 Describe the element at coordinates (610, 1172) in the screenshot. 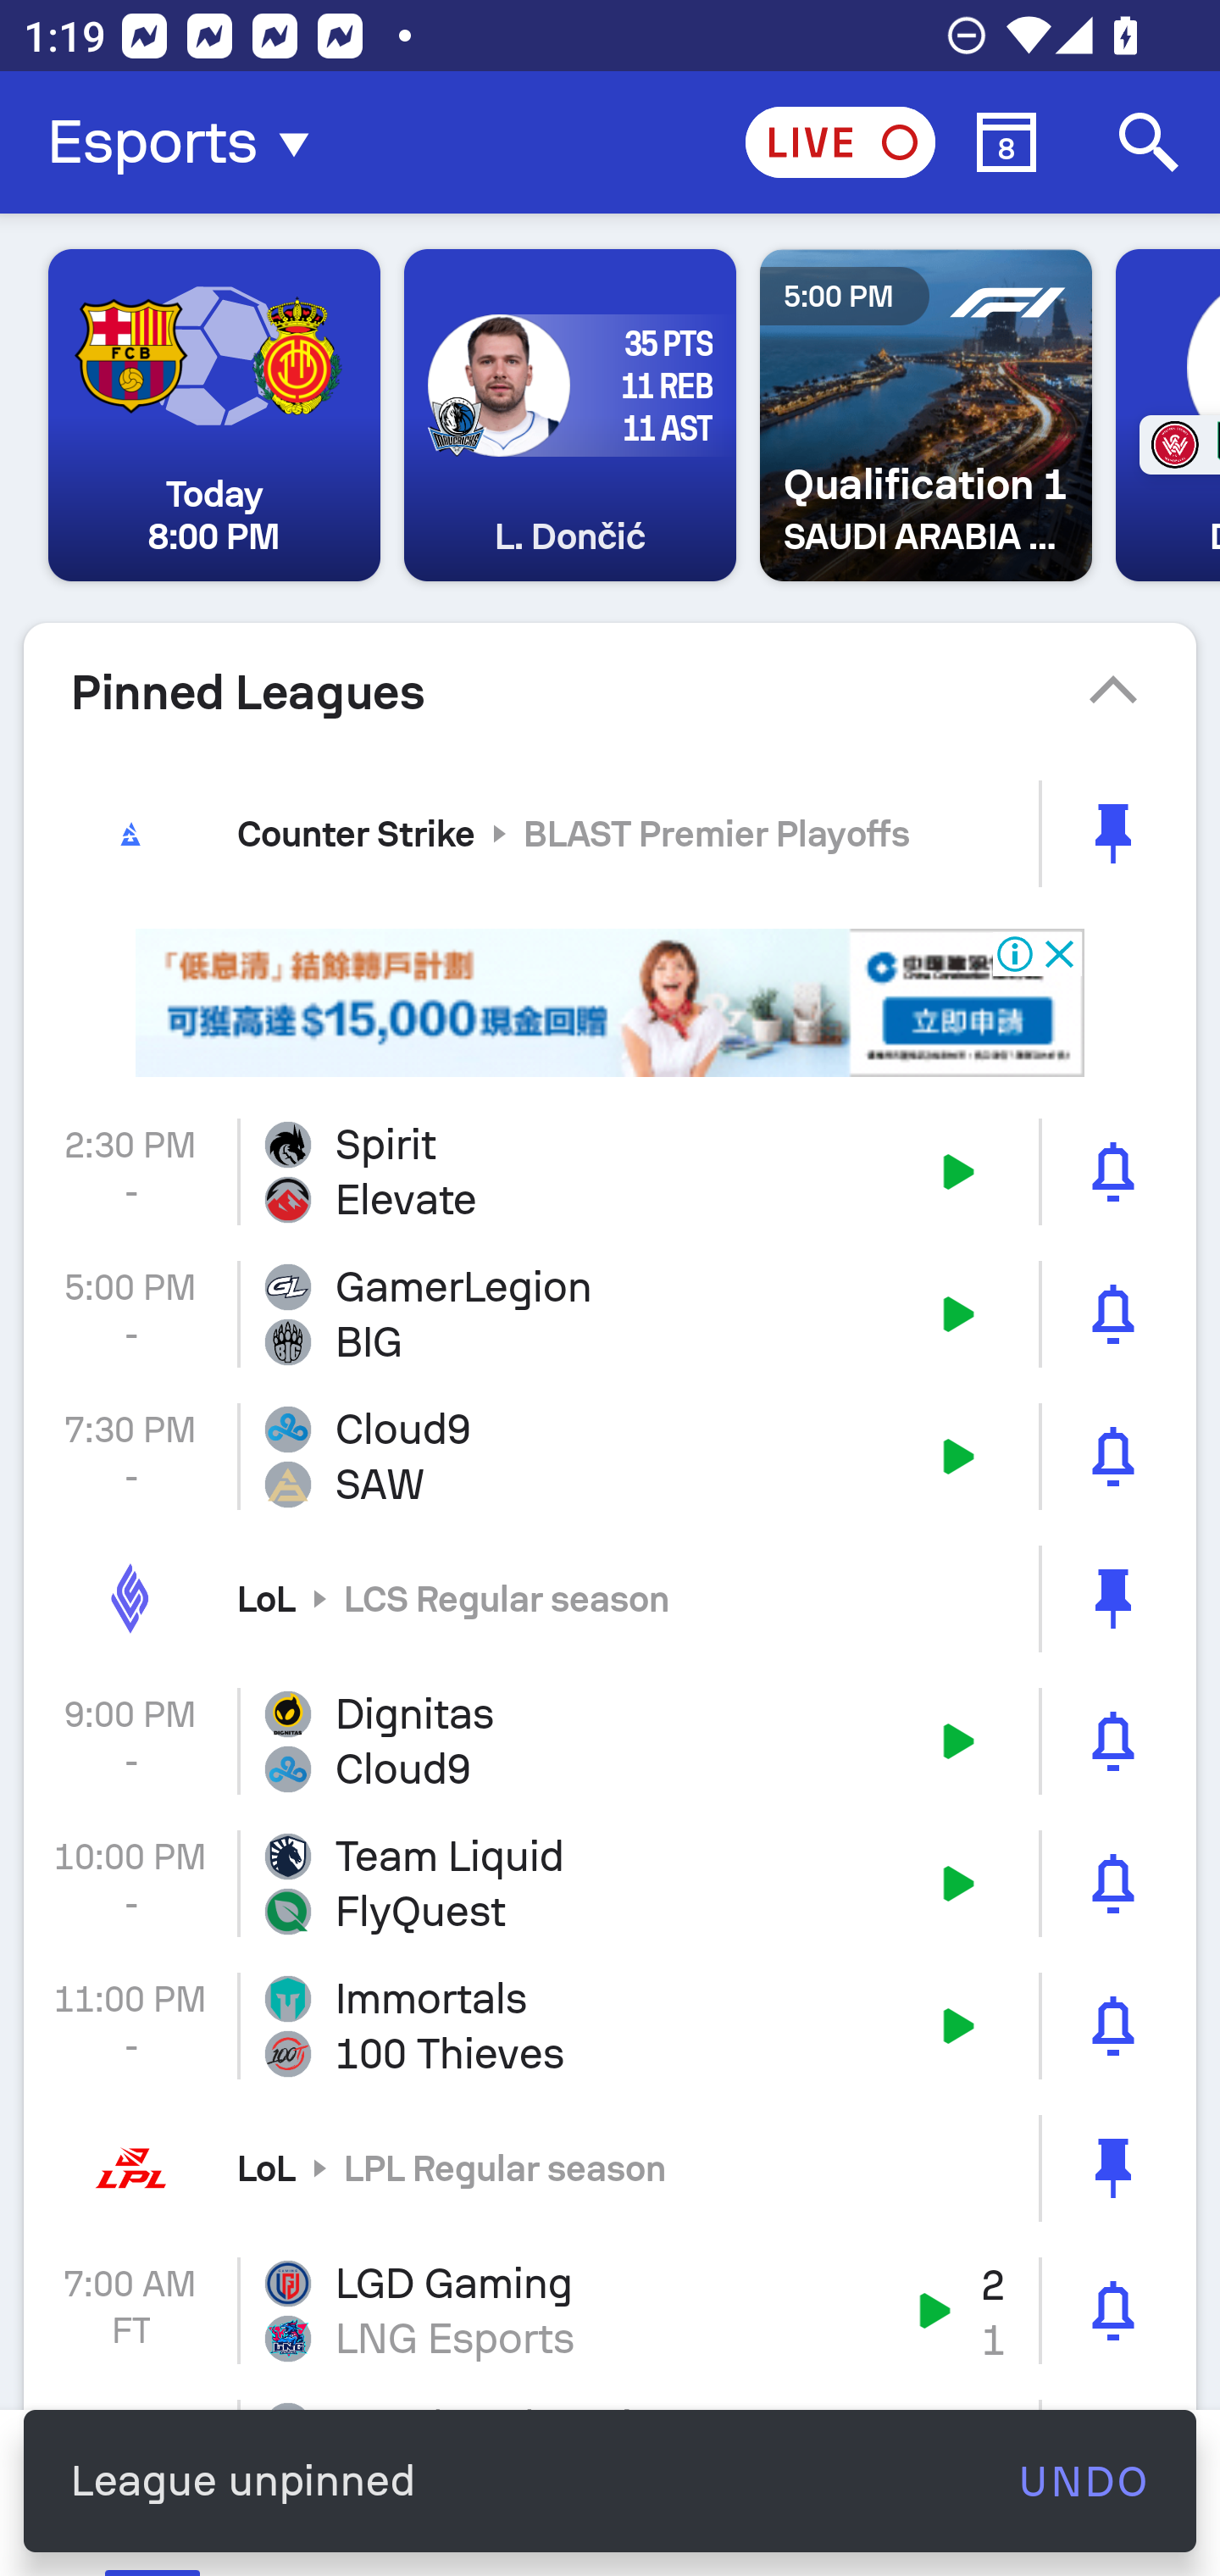

I see `2:30 PM - Spirit Elevate` at that location.